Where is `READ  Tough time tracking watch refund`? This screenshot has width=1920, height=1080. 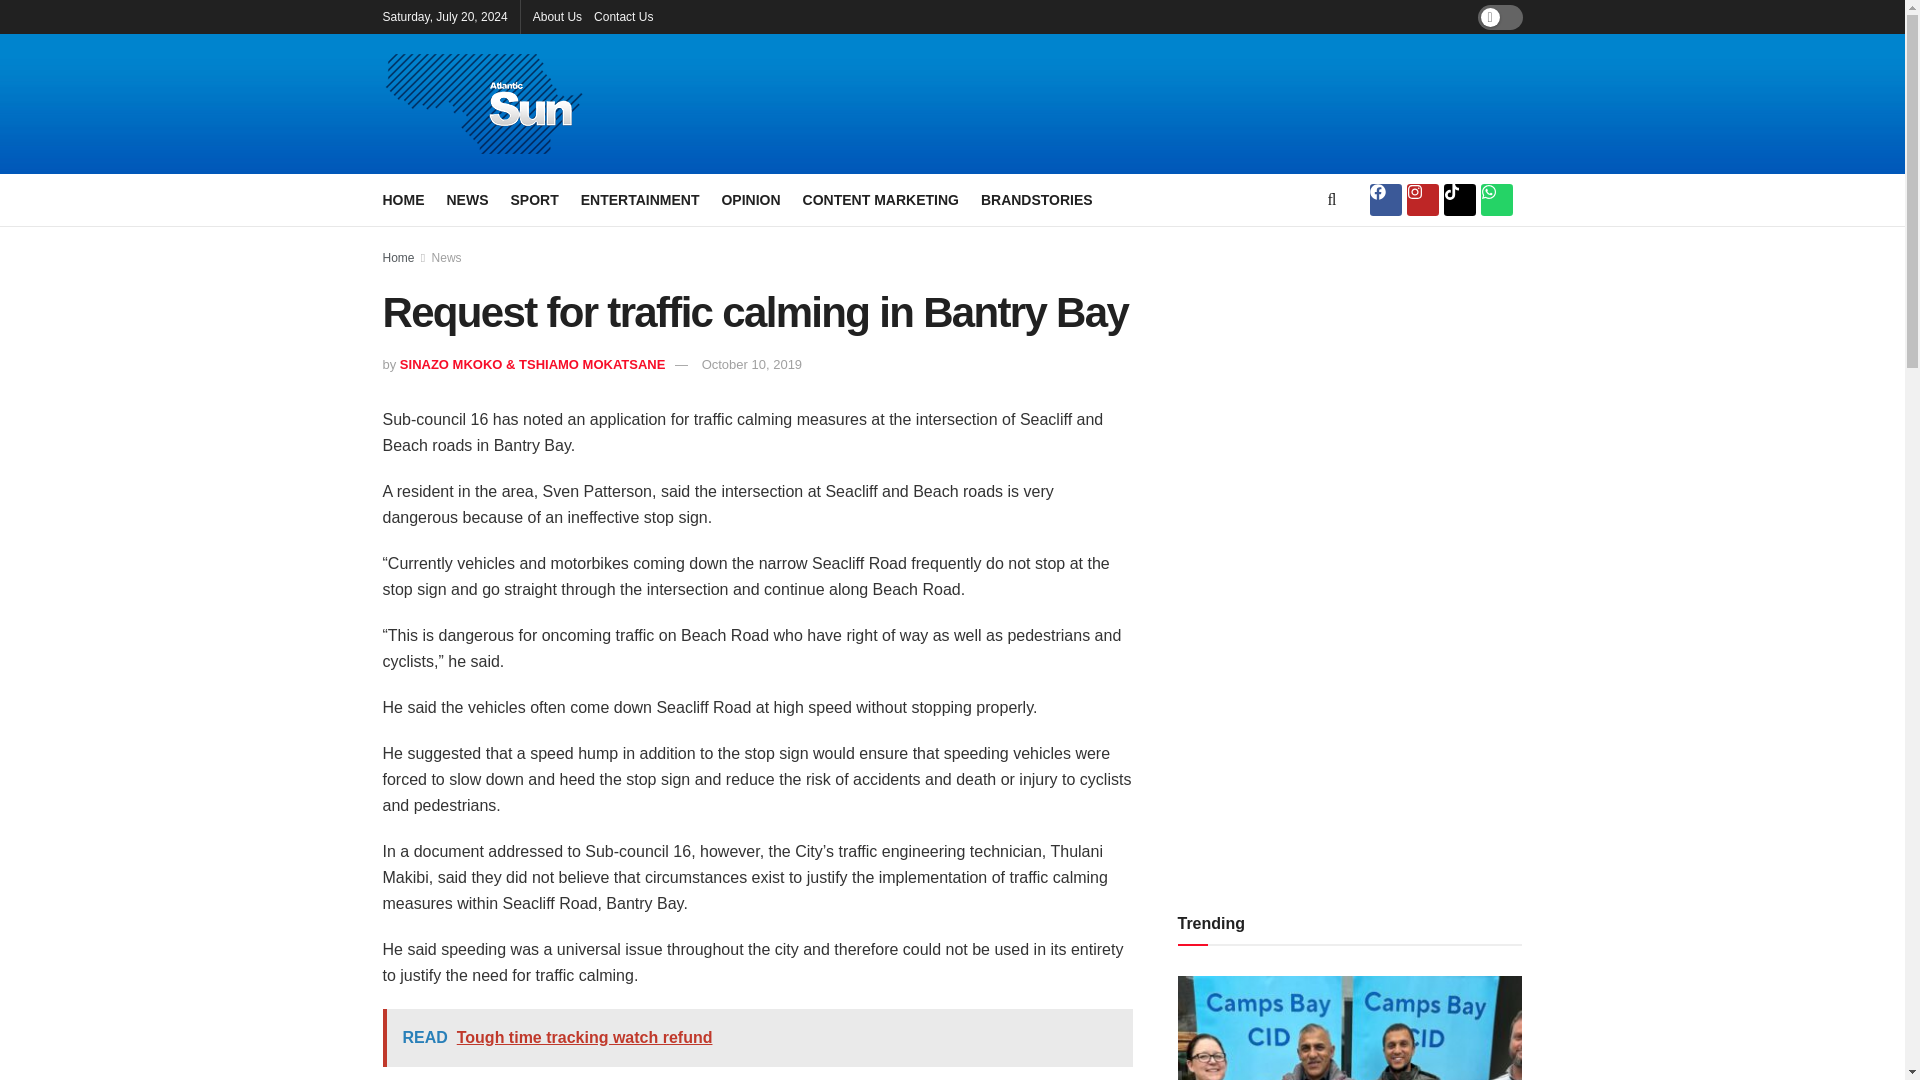 READ  Tough time tracking watch refund is located at coordinates (757, 1038).